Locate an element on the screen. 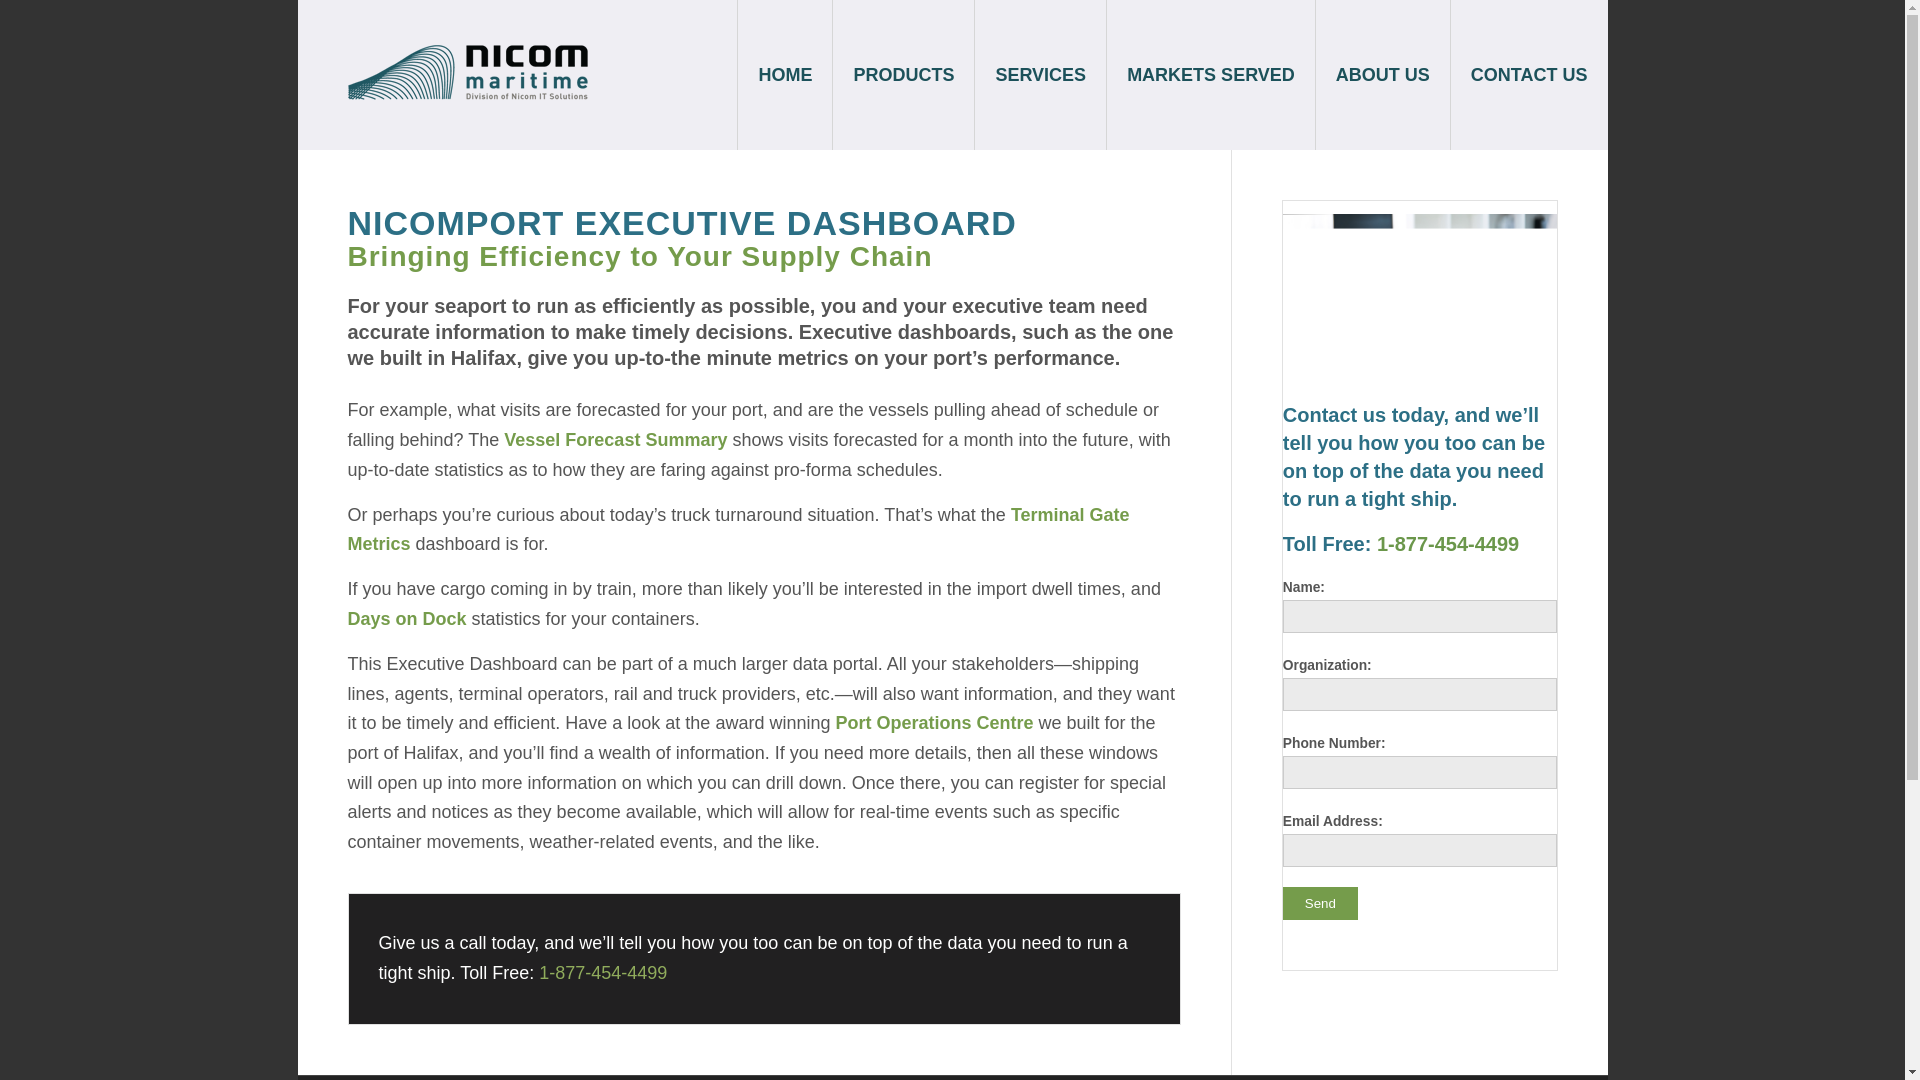 This screenshot has height=1080, width=1920. nicom-maritime is located at coordinates (467, 98).